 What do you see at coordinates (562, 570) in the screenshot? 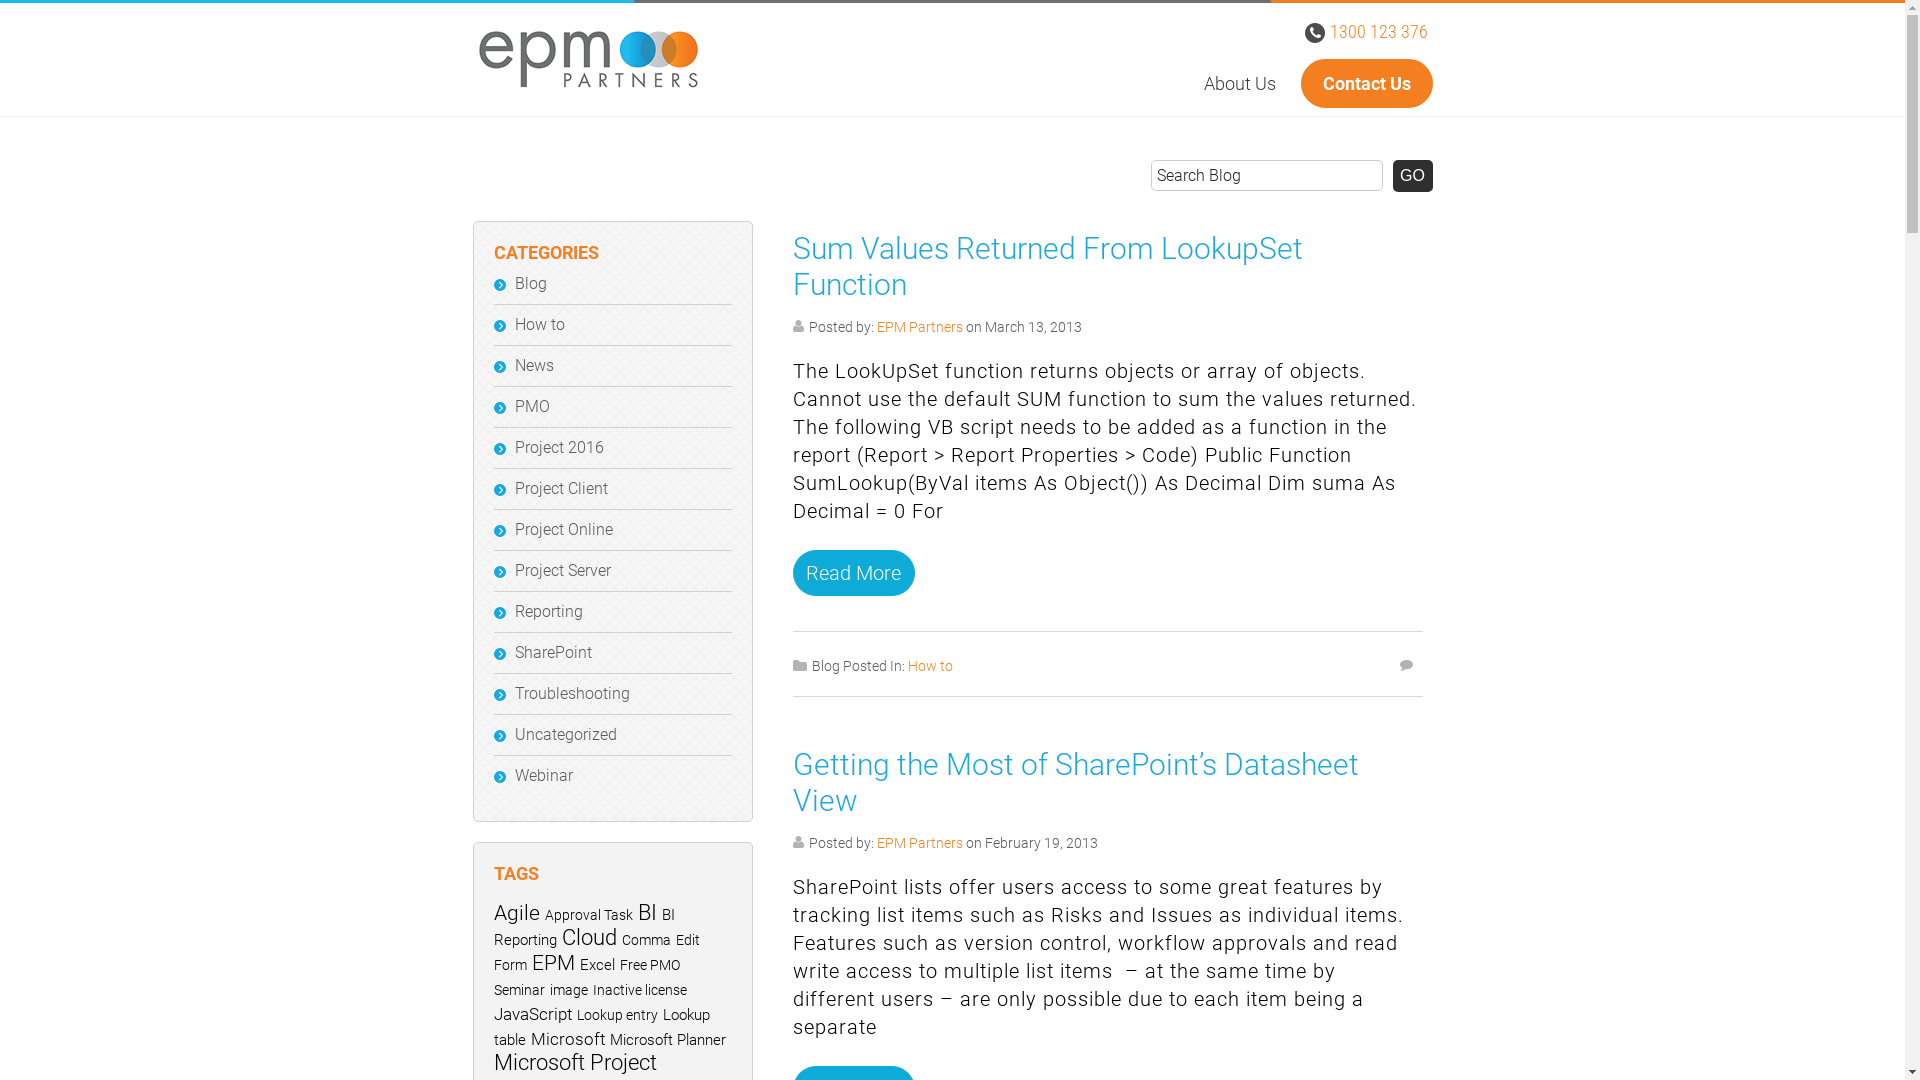
I see `Project Server` at bounding box center [562, 570].